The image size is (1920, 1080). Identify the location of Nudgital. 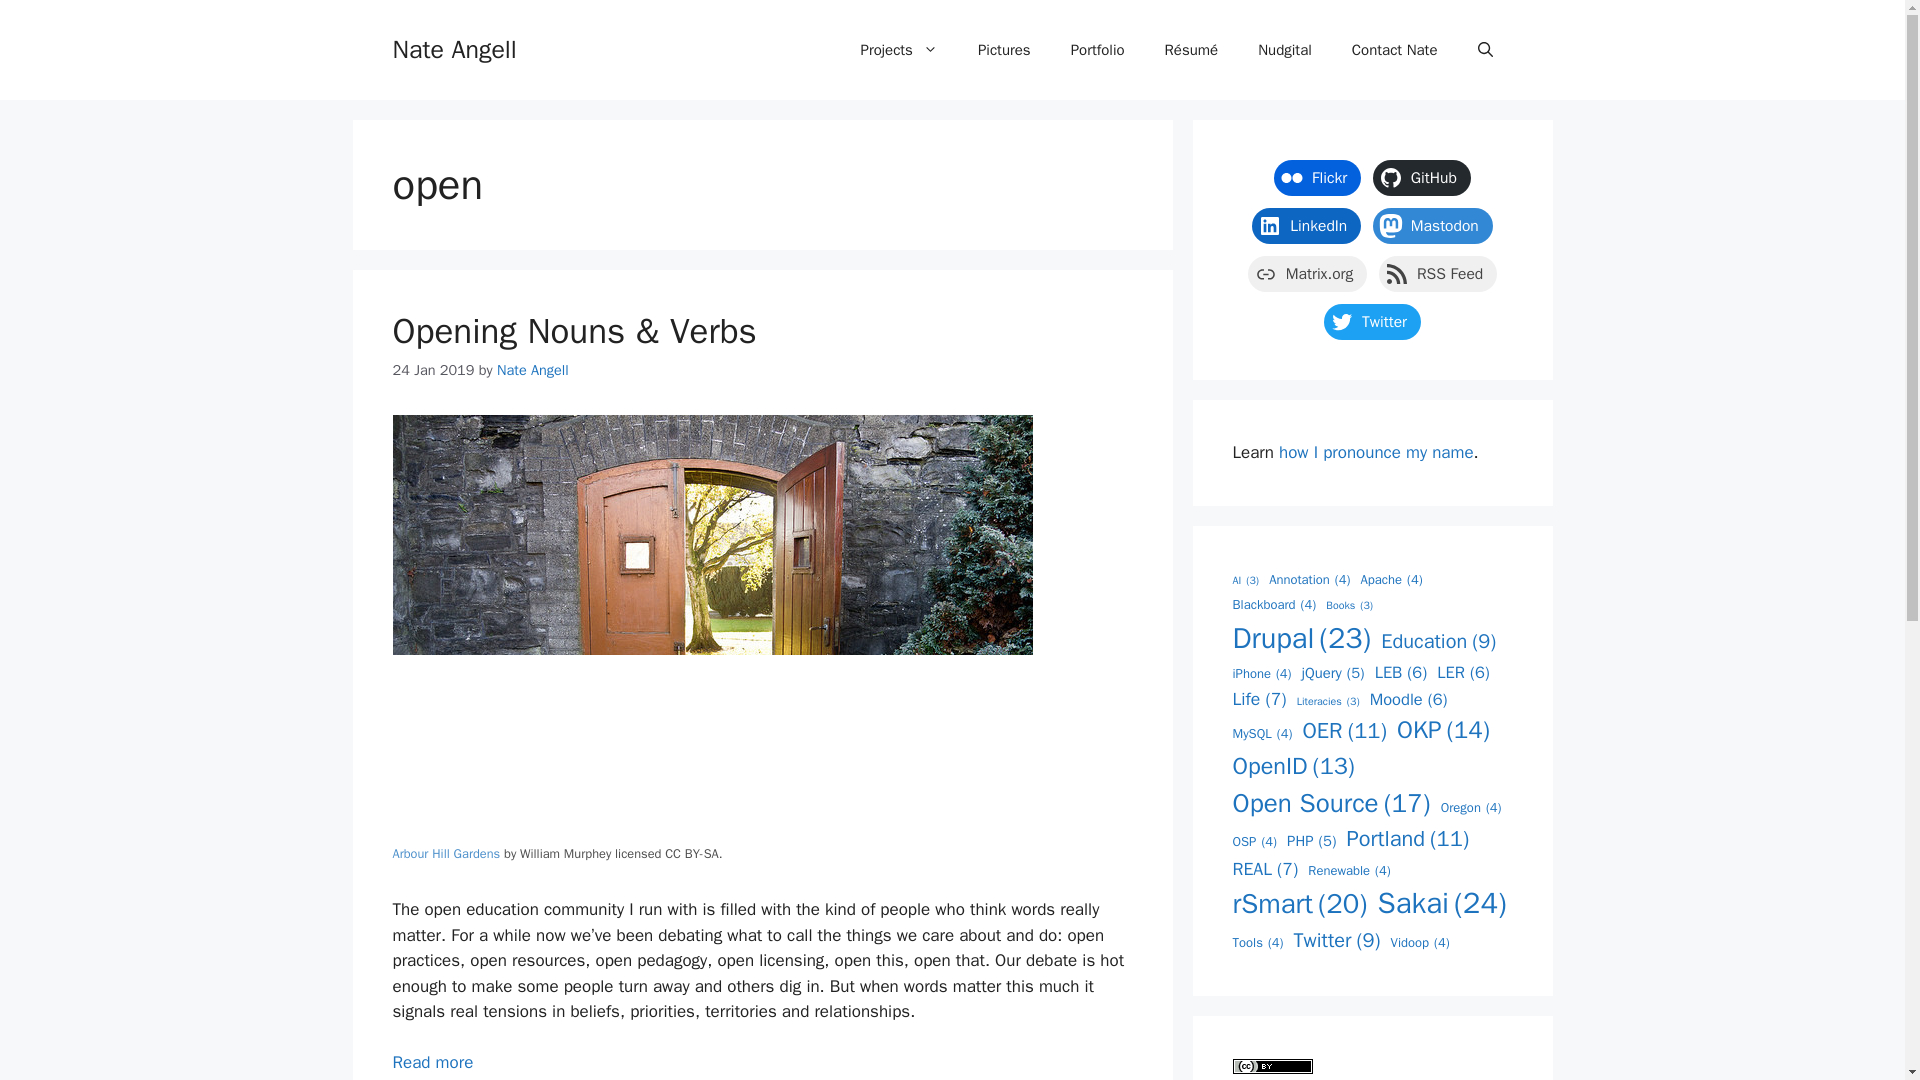
(1285, 50).